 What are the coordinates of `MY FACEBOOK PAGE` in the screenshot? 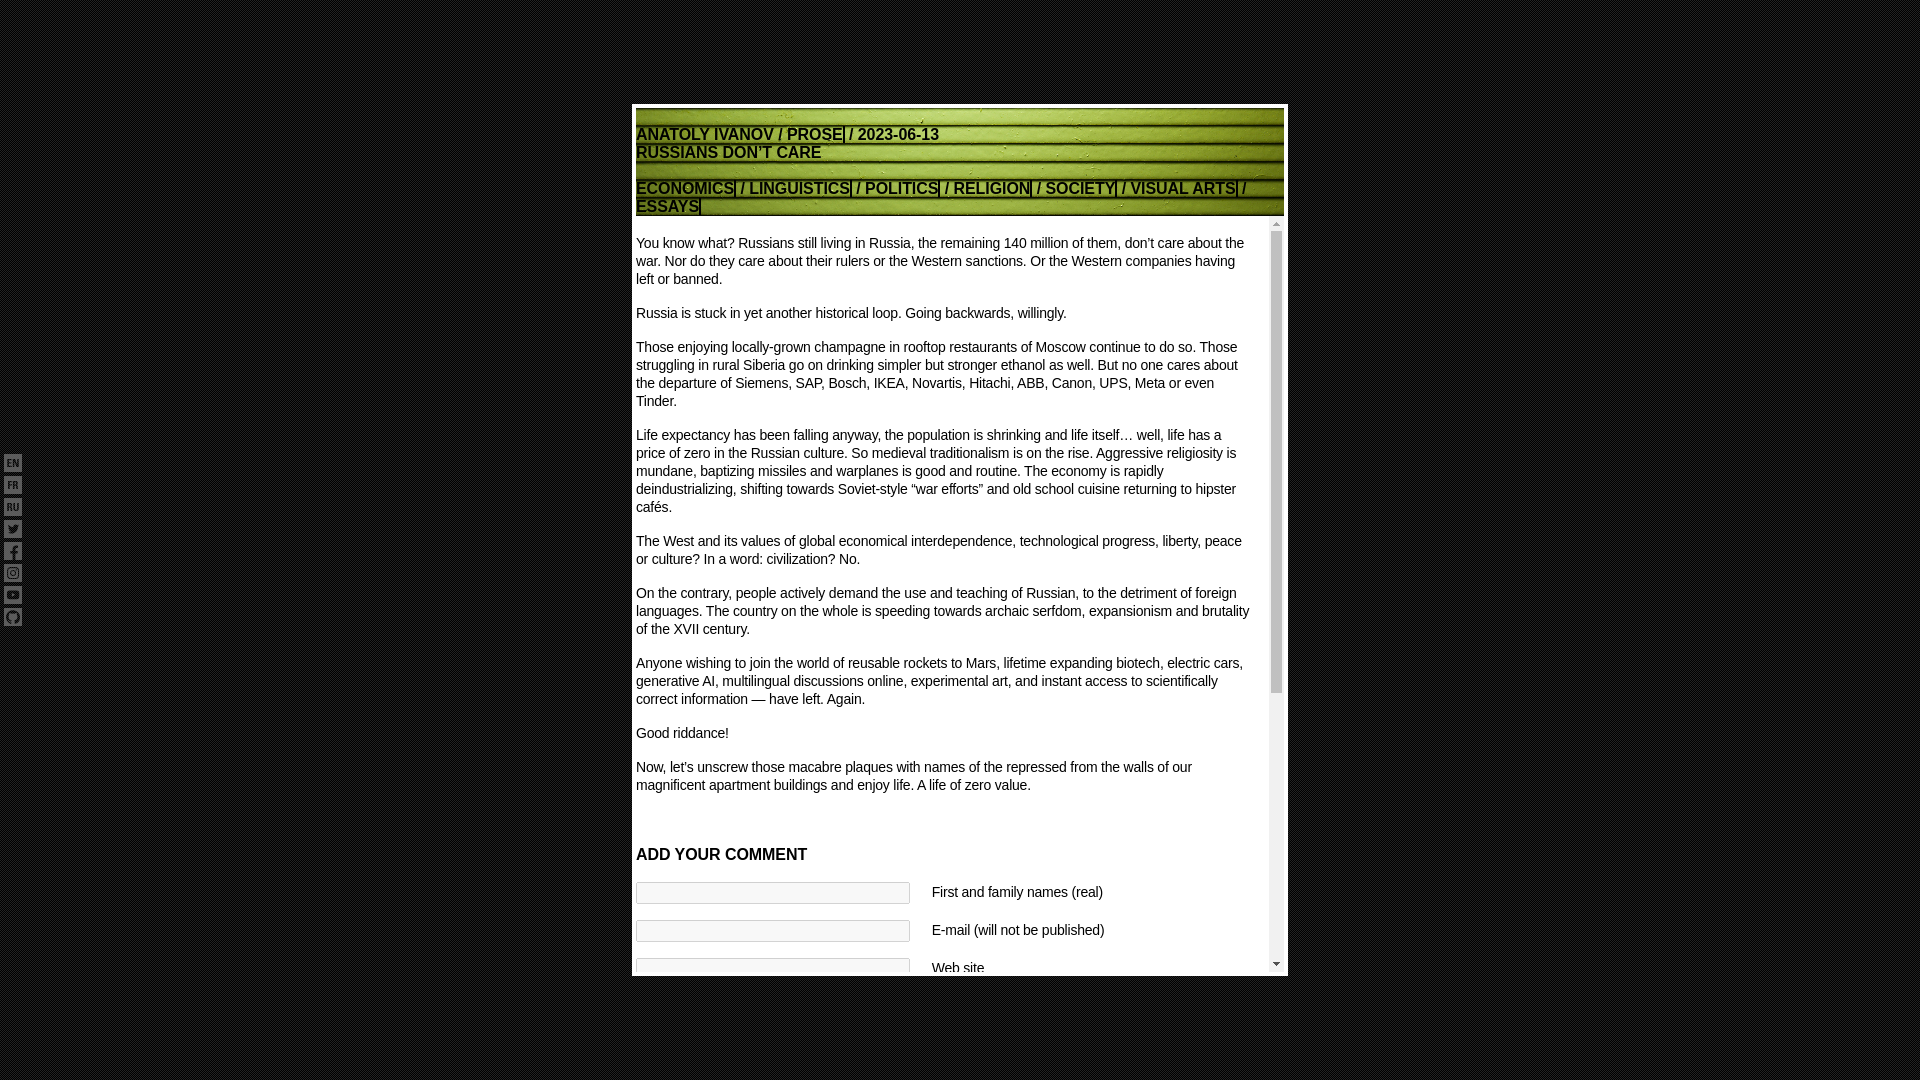 It's located at (12, 552).